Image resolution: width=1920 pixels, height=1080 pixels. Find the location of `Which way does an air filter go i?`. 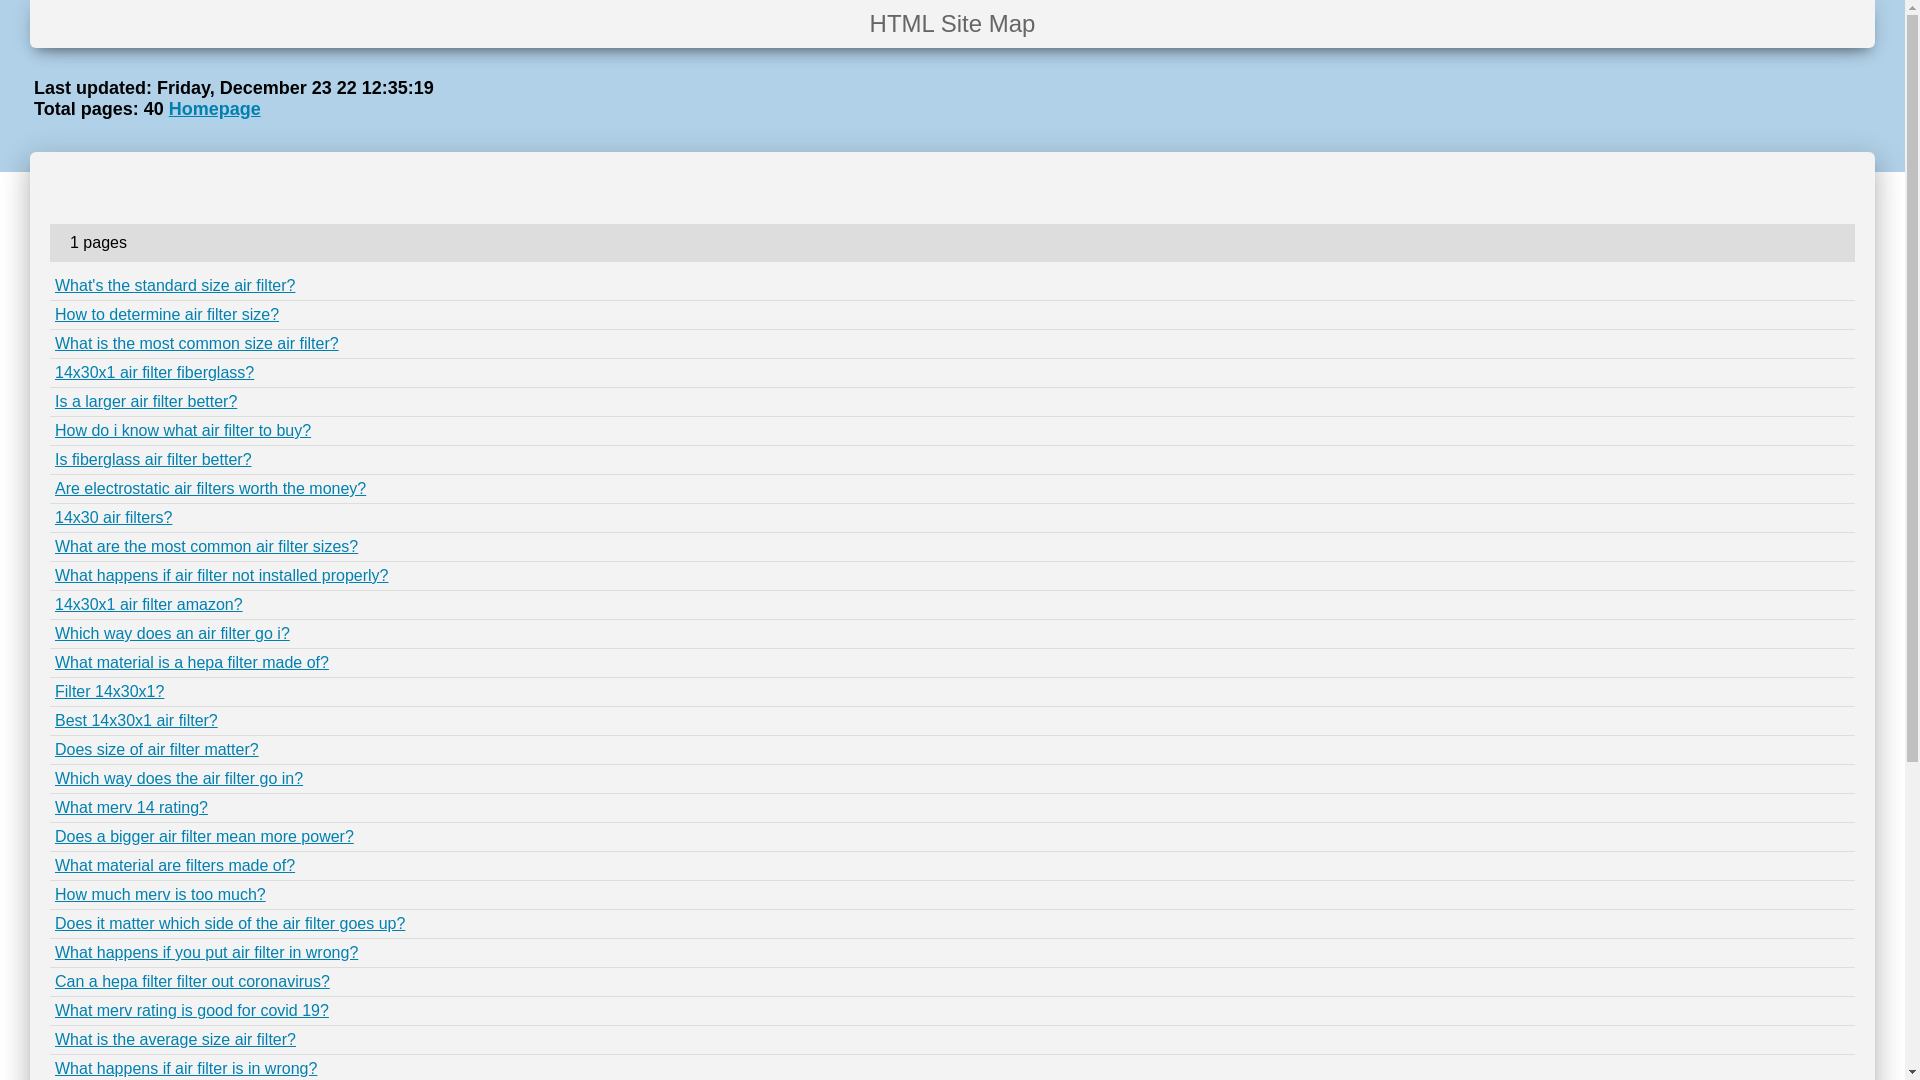

Which way does an air filter go i? is located at coordinates (172, 634).